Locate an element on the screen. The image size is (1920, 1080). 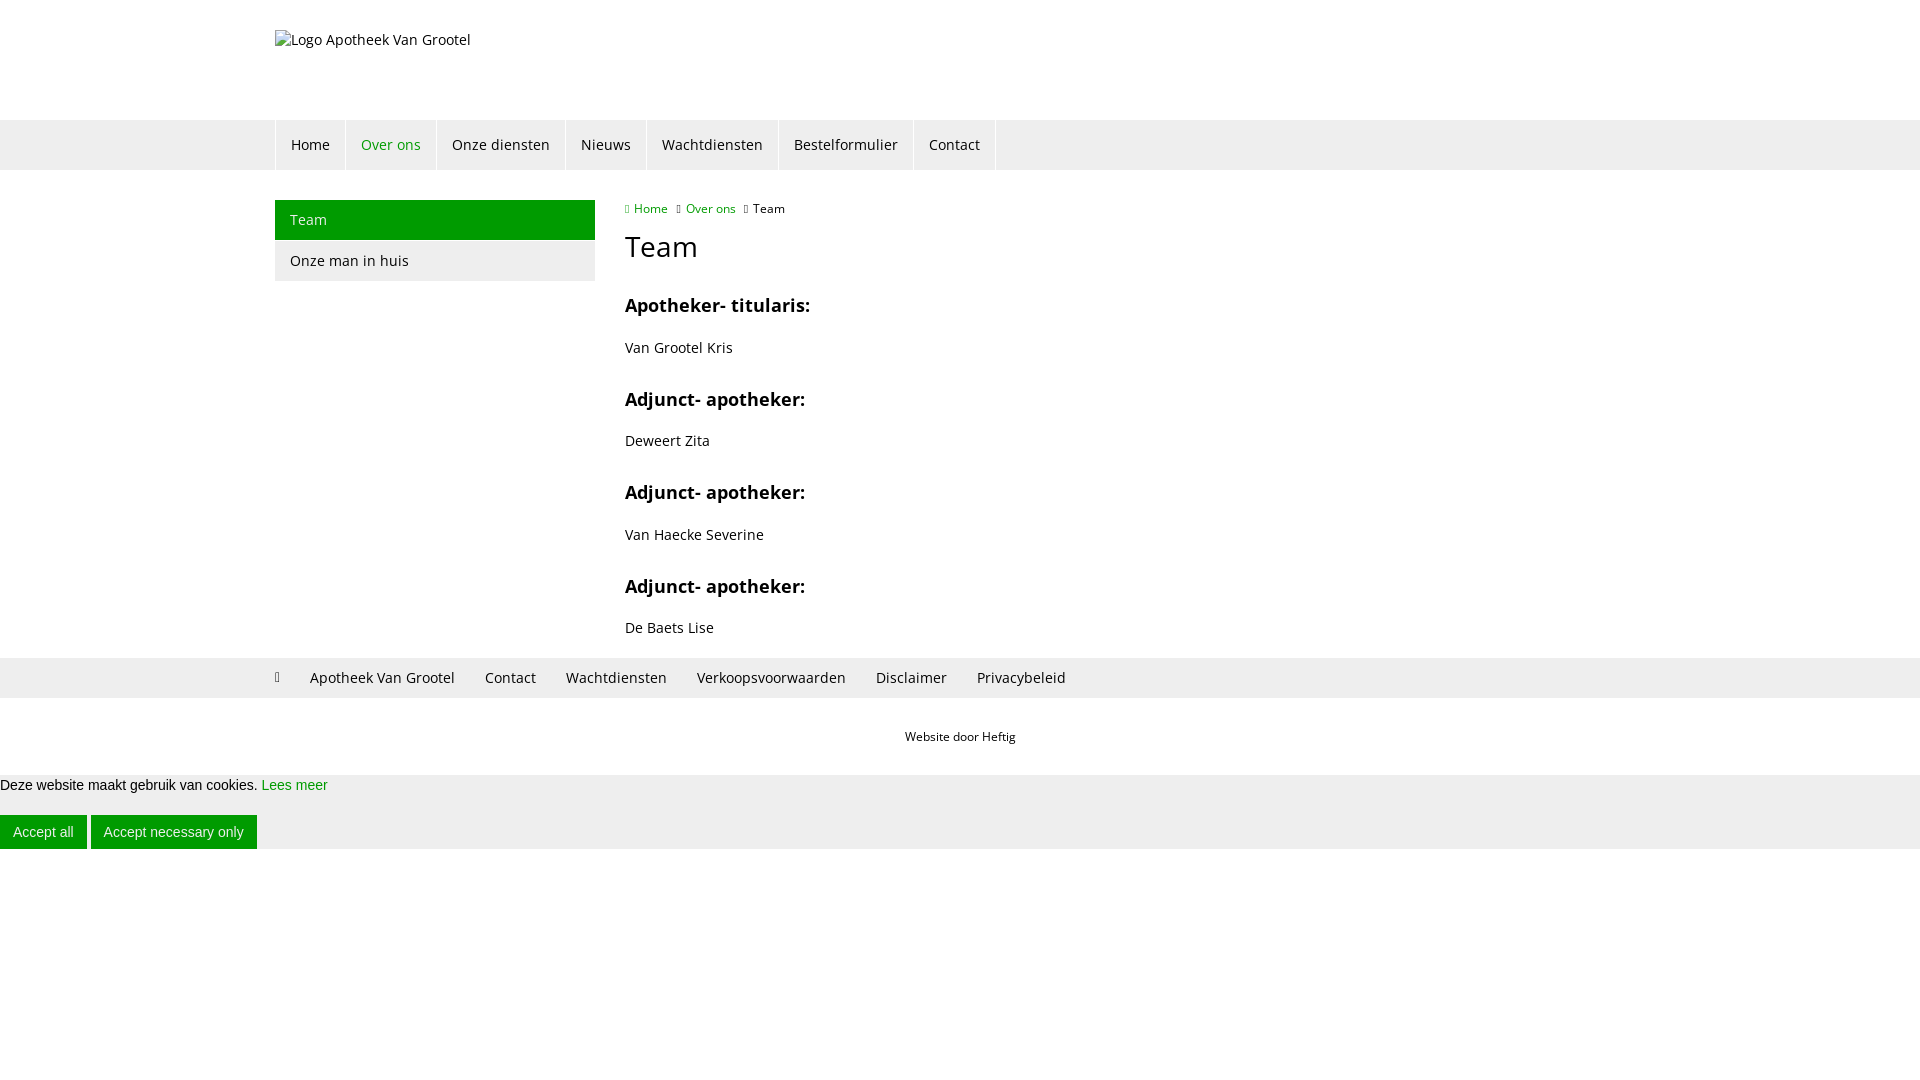
Contact is located at coordinates (955, 145).